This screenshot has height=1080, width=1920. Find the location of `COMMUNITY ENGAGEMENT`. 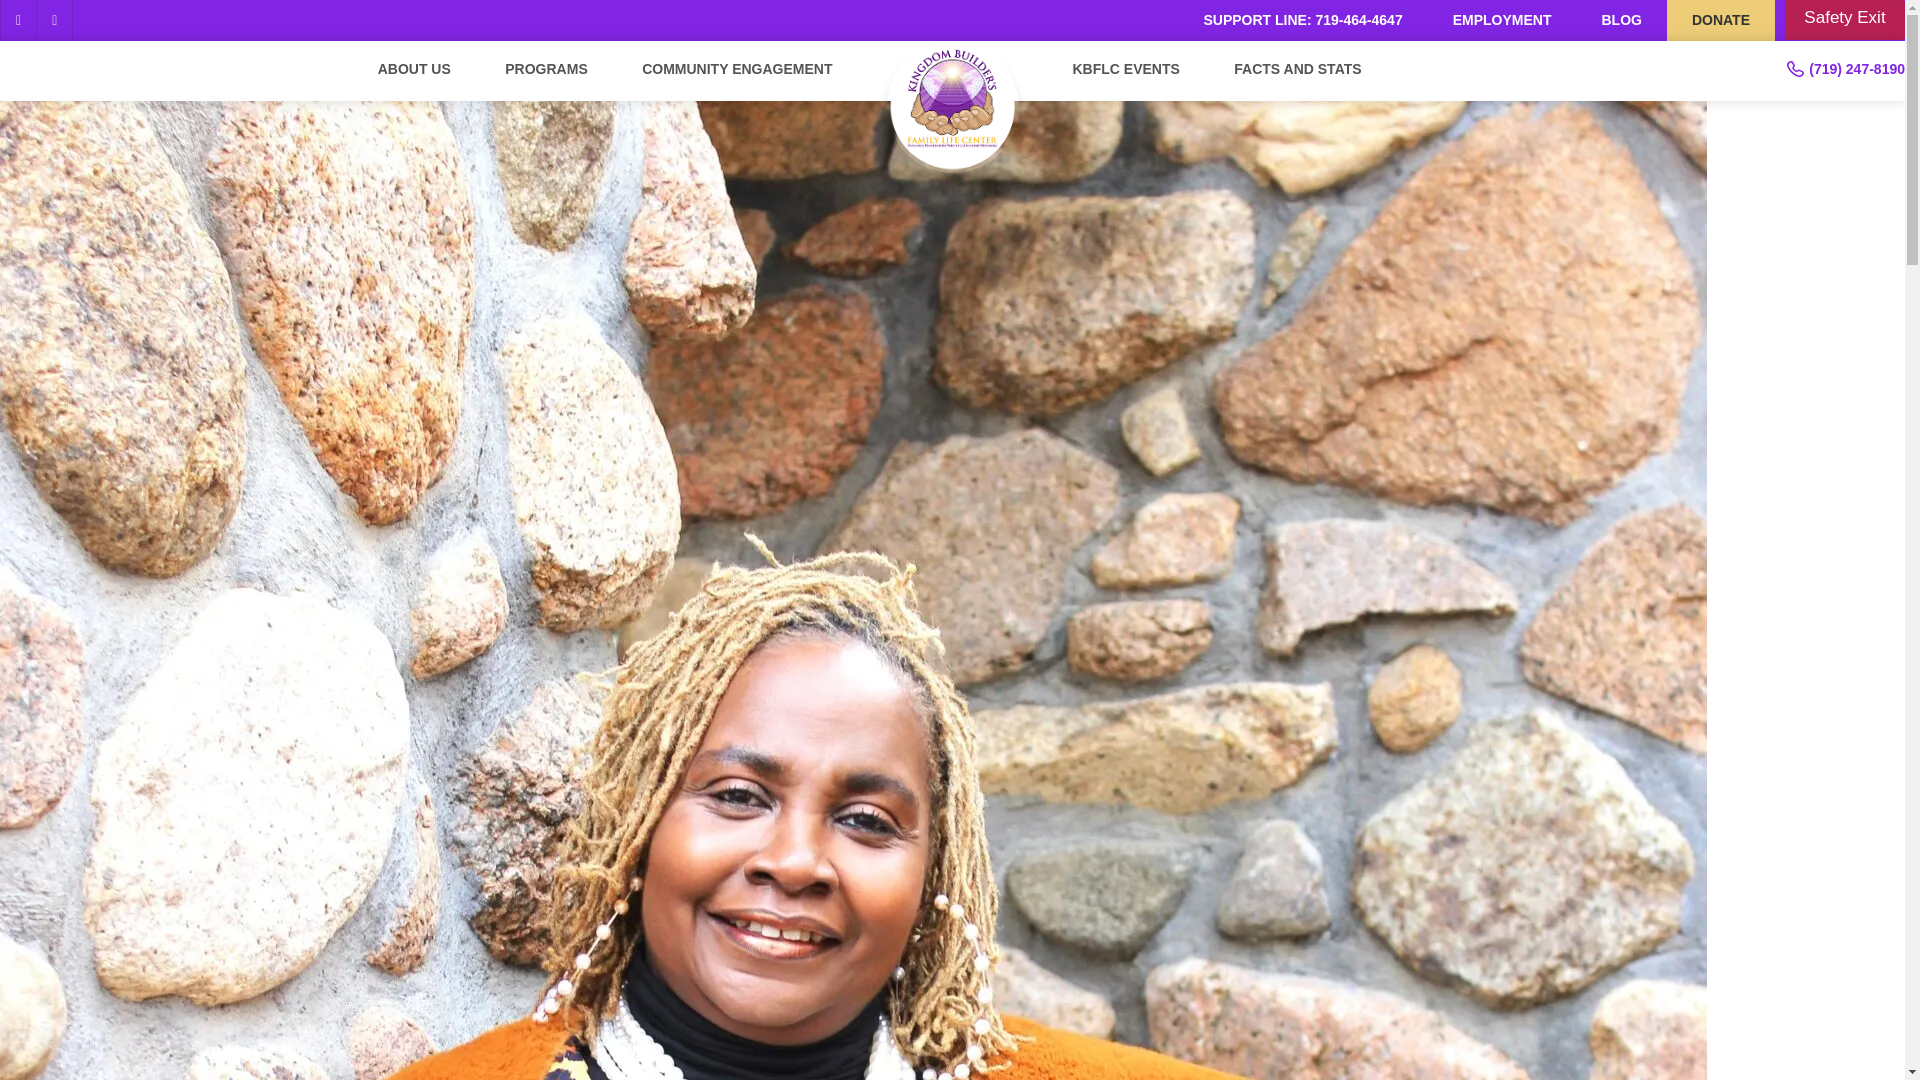

COMMUNITY ENGAGEMENT is located at coordinates (736, 70).